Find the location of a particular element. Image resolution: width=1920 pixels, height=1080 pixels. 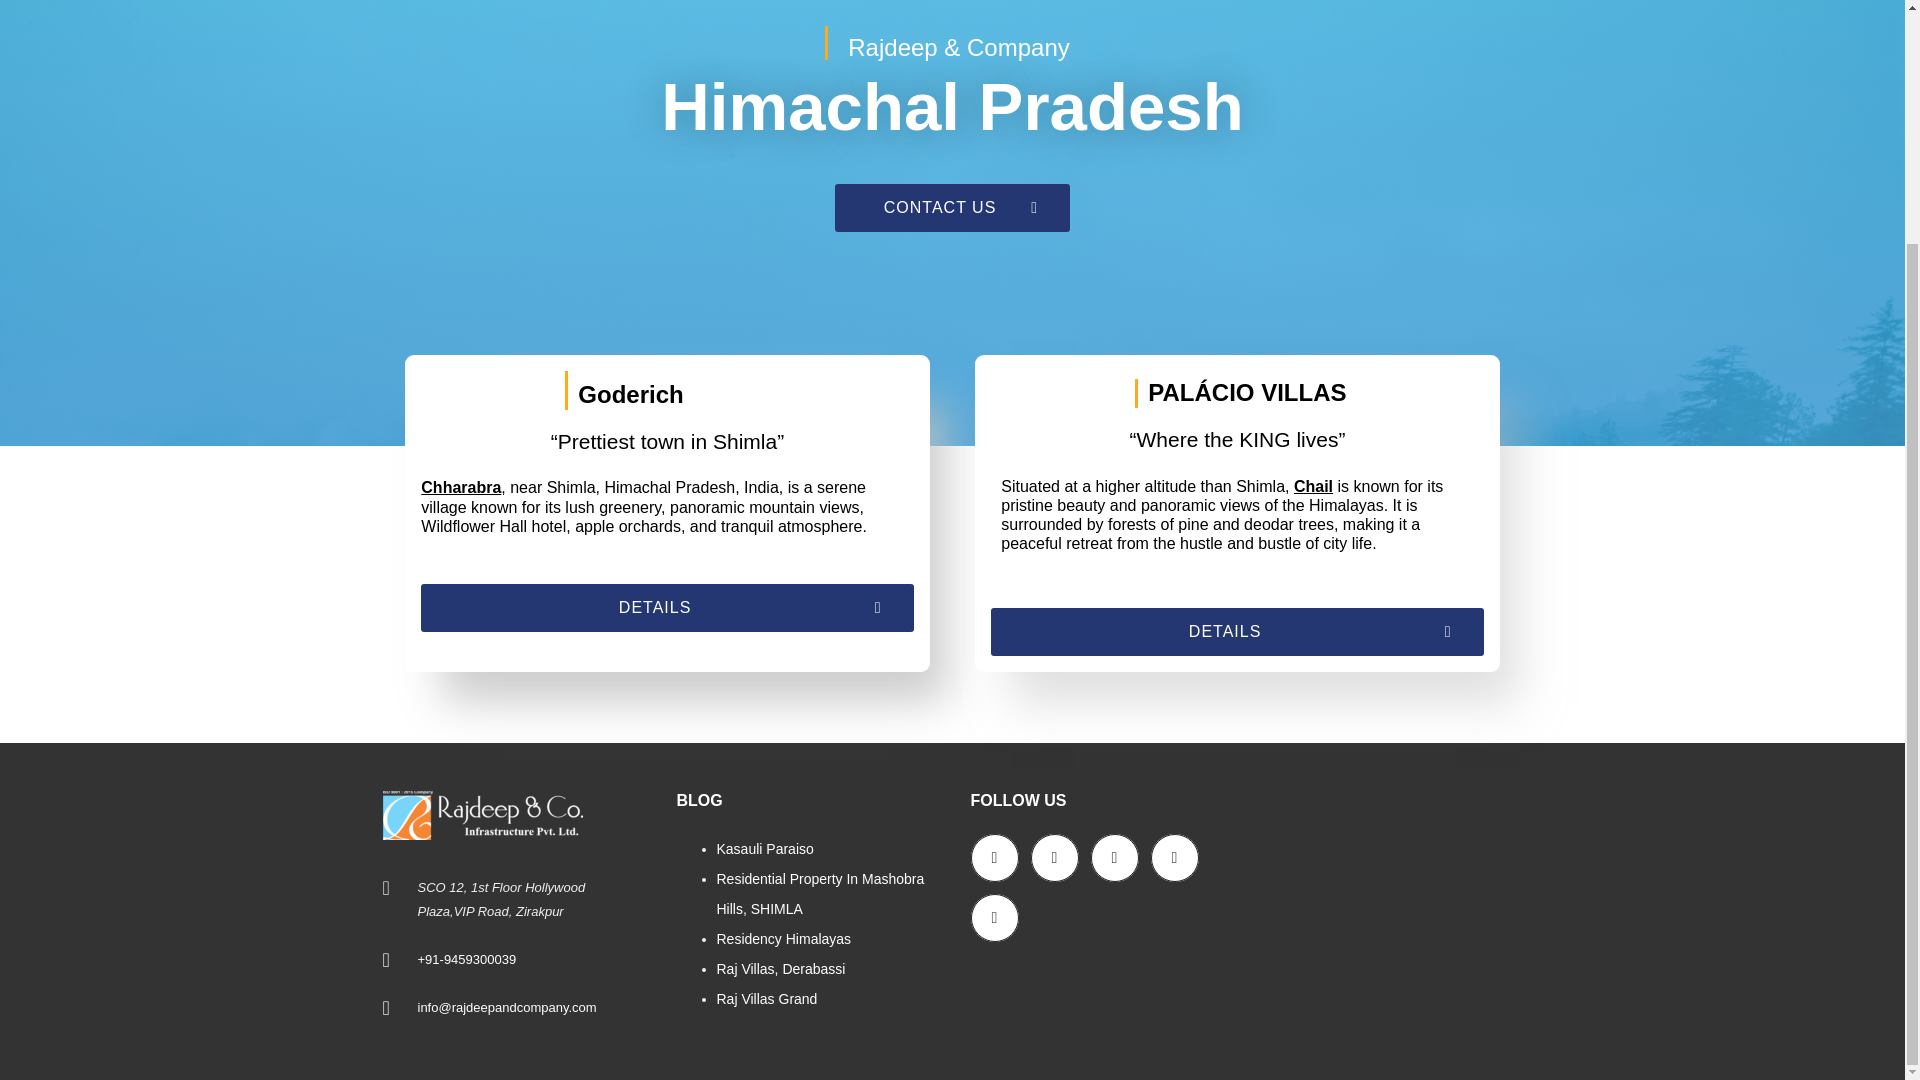

Residency Himalayas is located at coordinates (783, 938).